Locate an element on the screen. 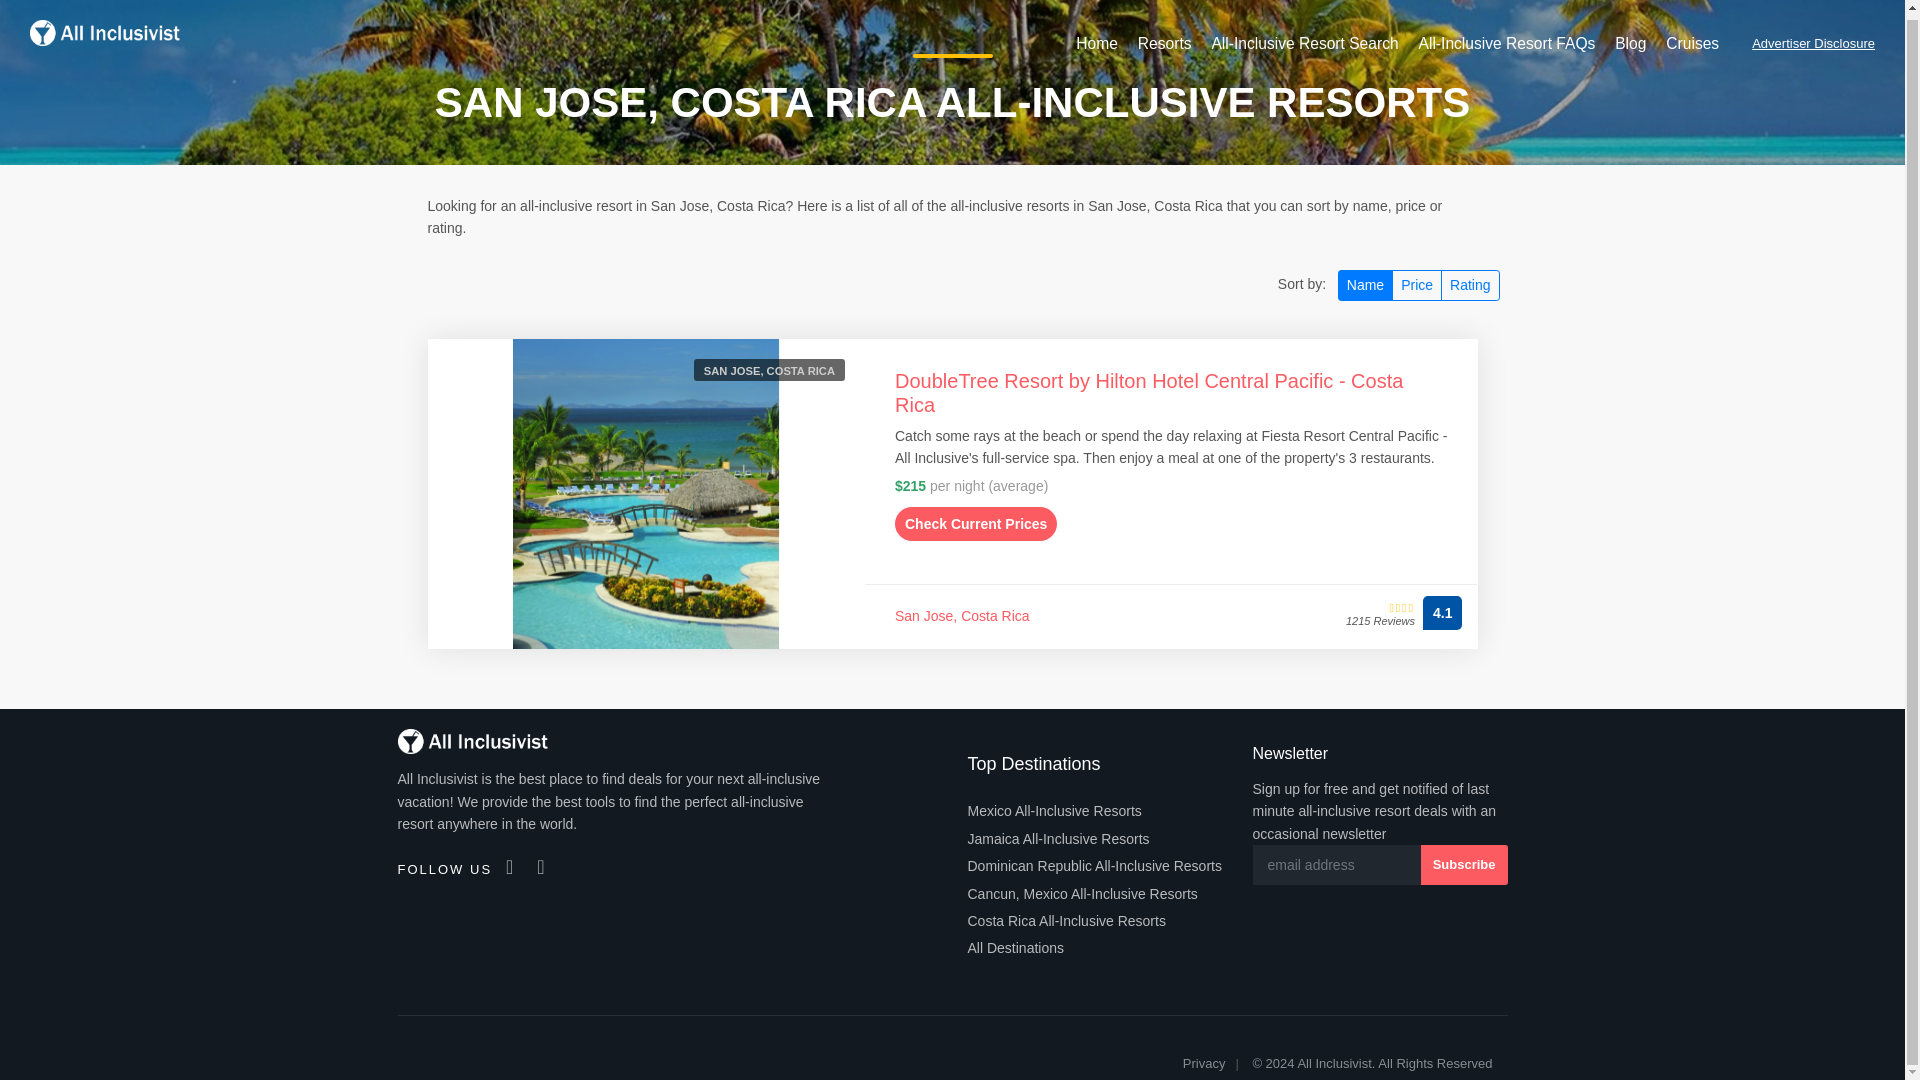 This screenshot has height=1080, width=1920. Costa Rica All-Inclusive Resorts is located at coordinates (1066, 921).